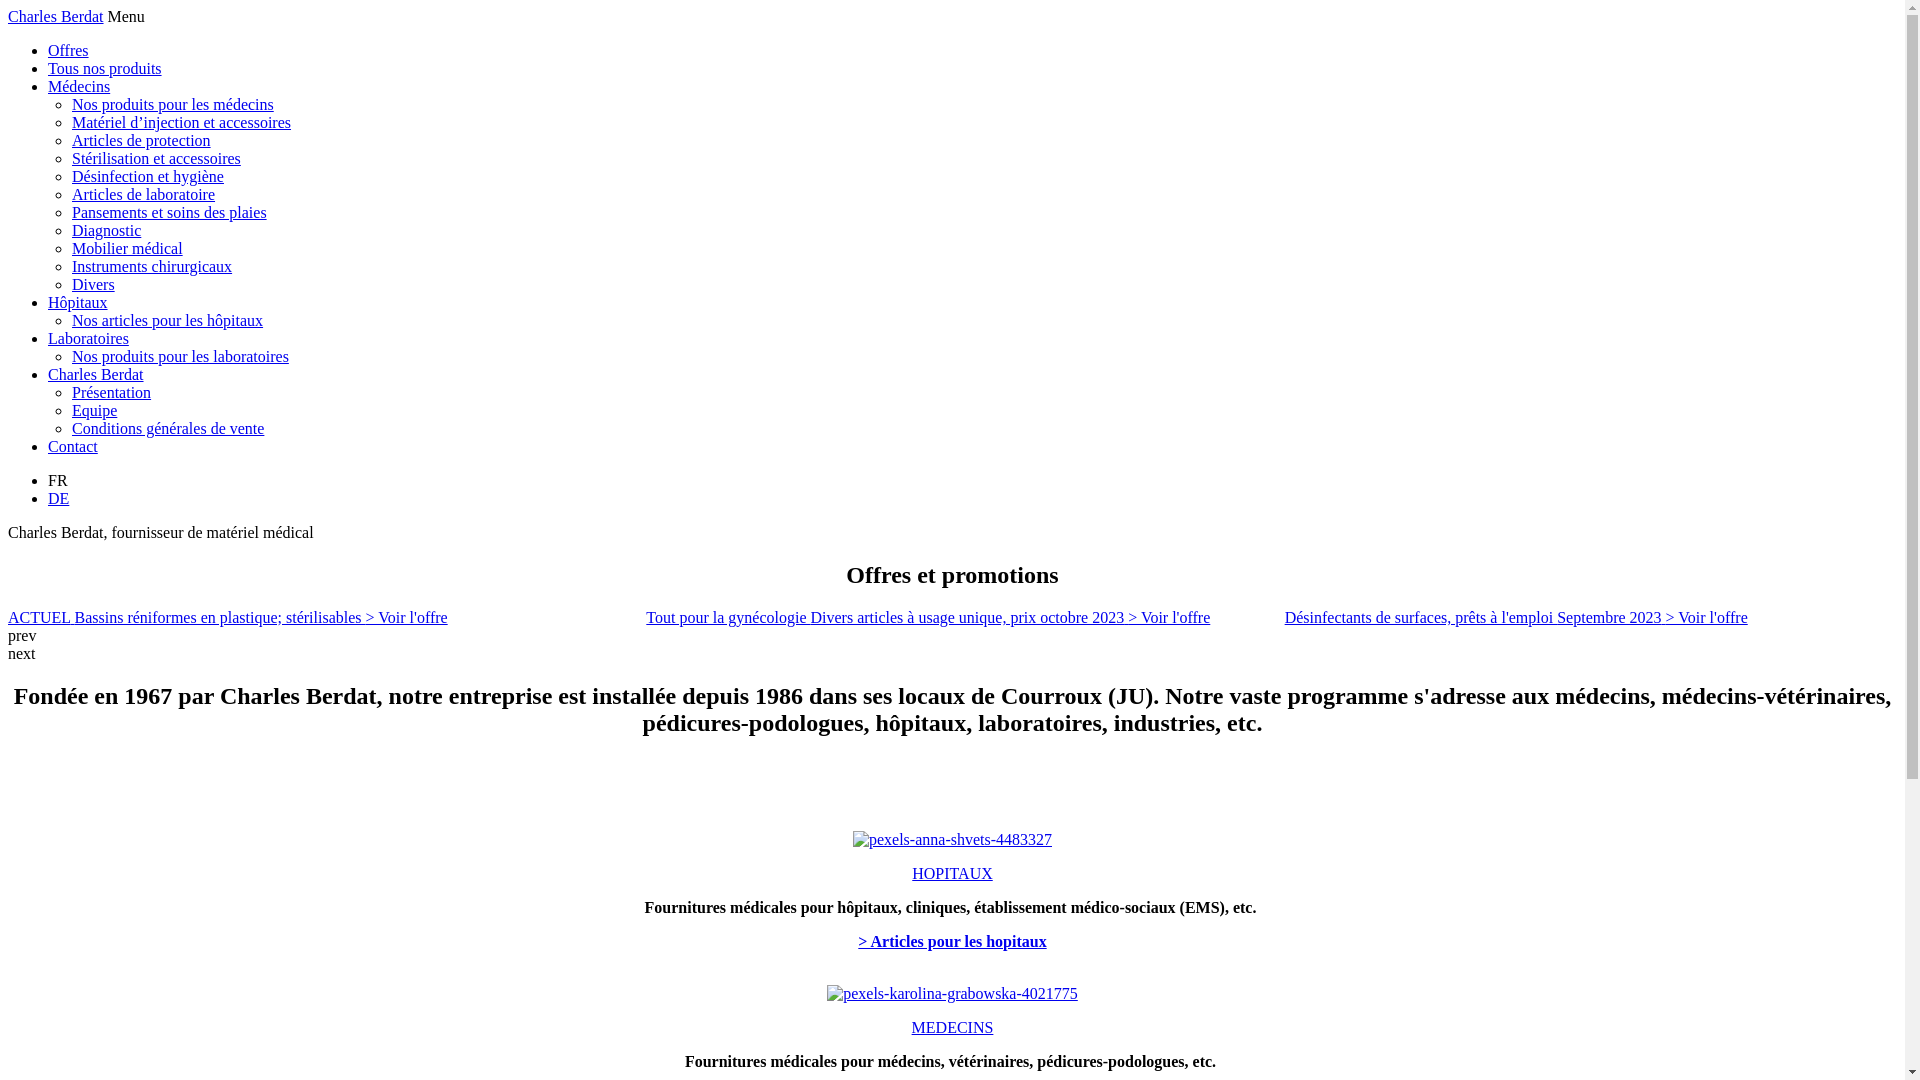 The image size is (1920, 1080). Describe the element at coordinates (56, 16) in the screenshot. I see `Charles Berdat` at that location.